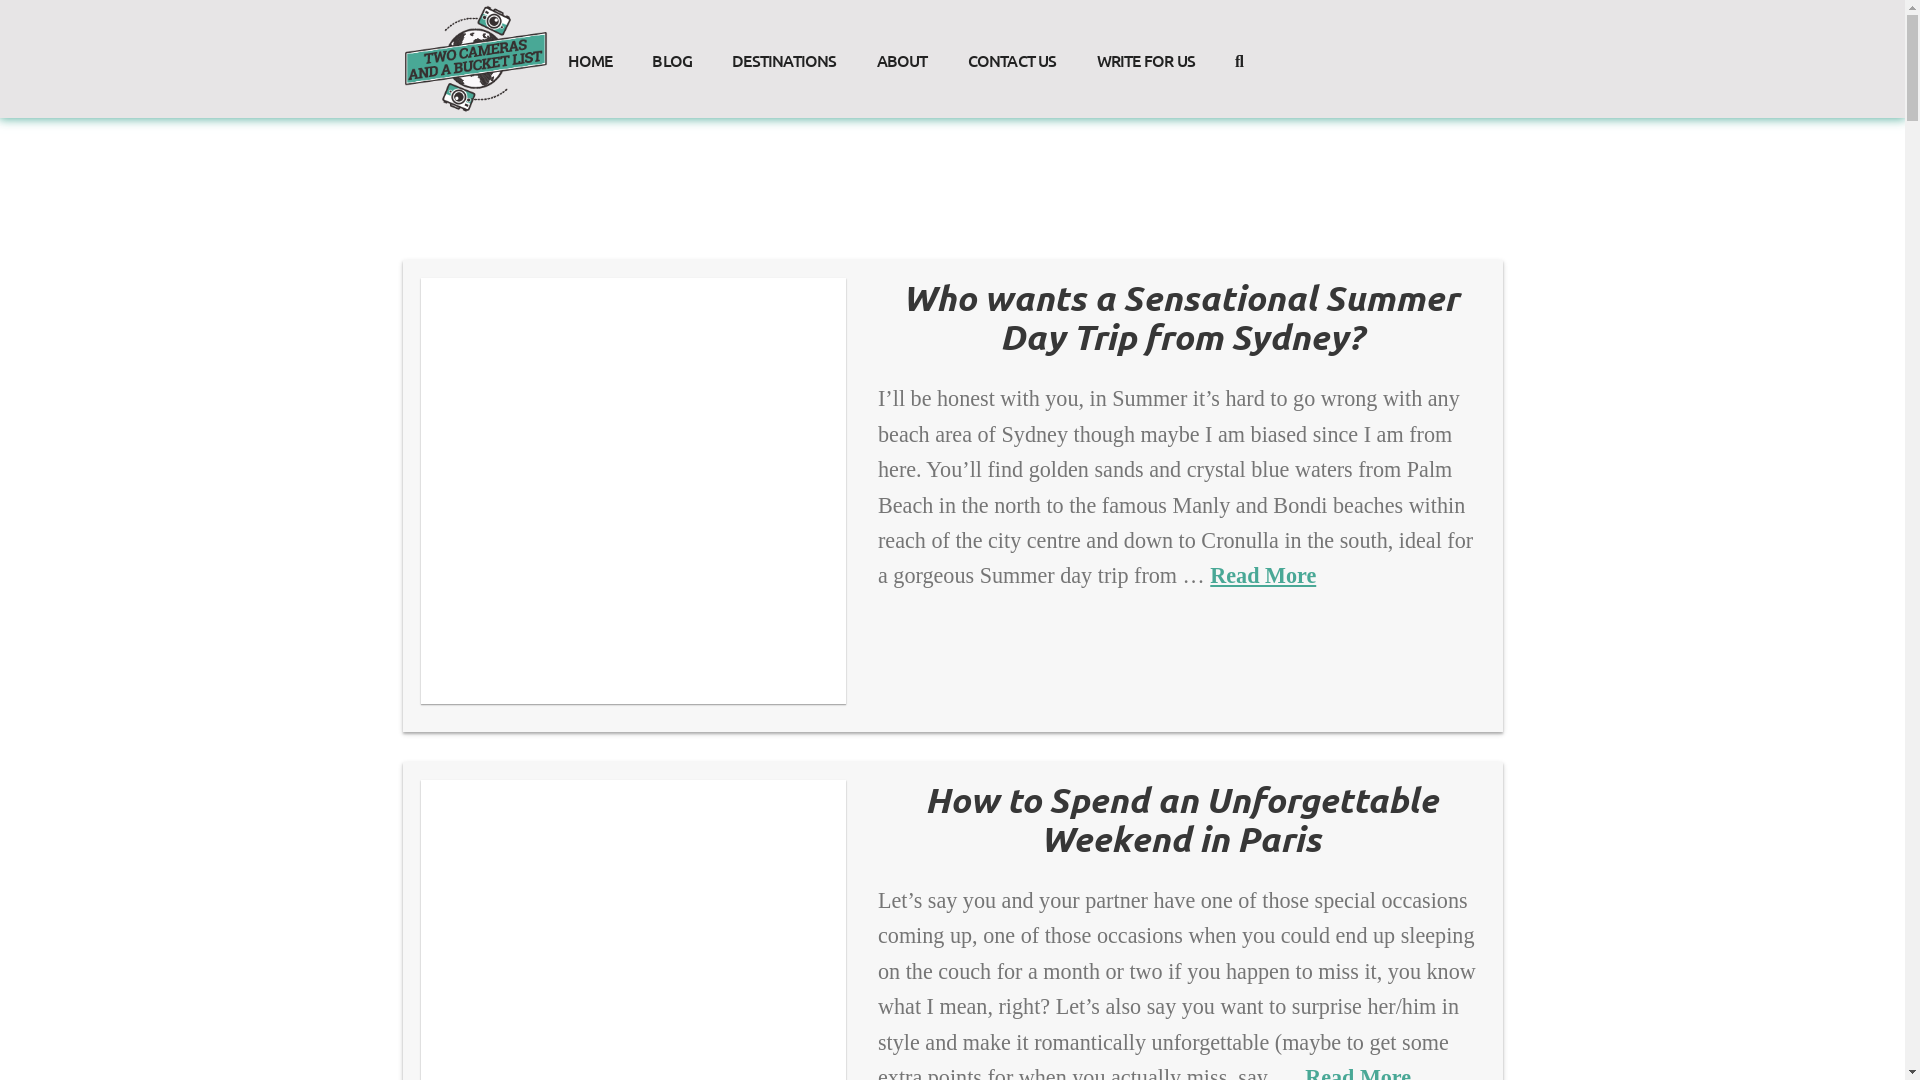  Describe the element at coordinates (902, 26) in the screenshot. I see `ABOUT` at that location.